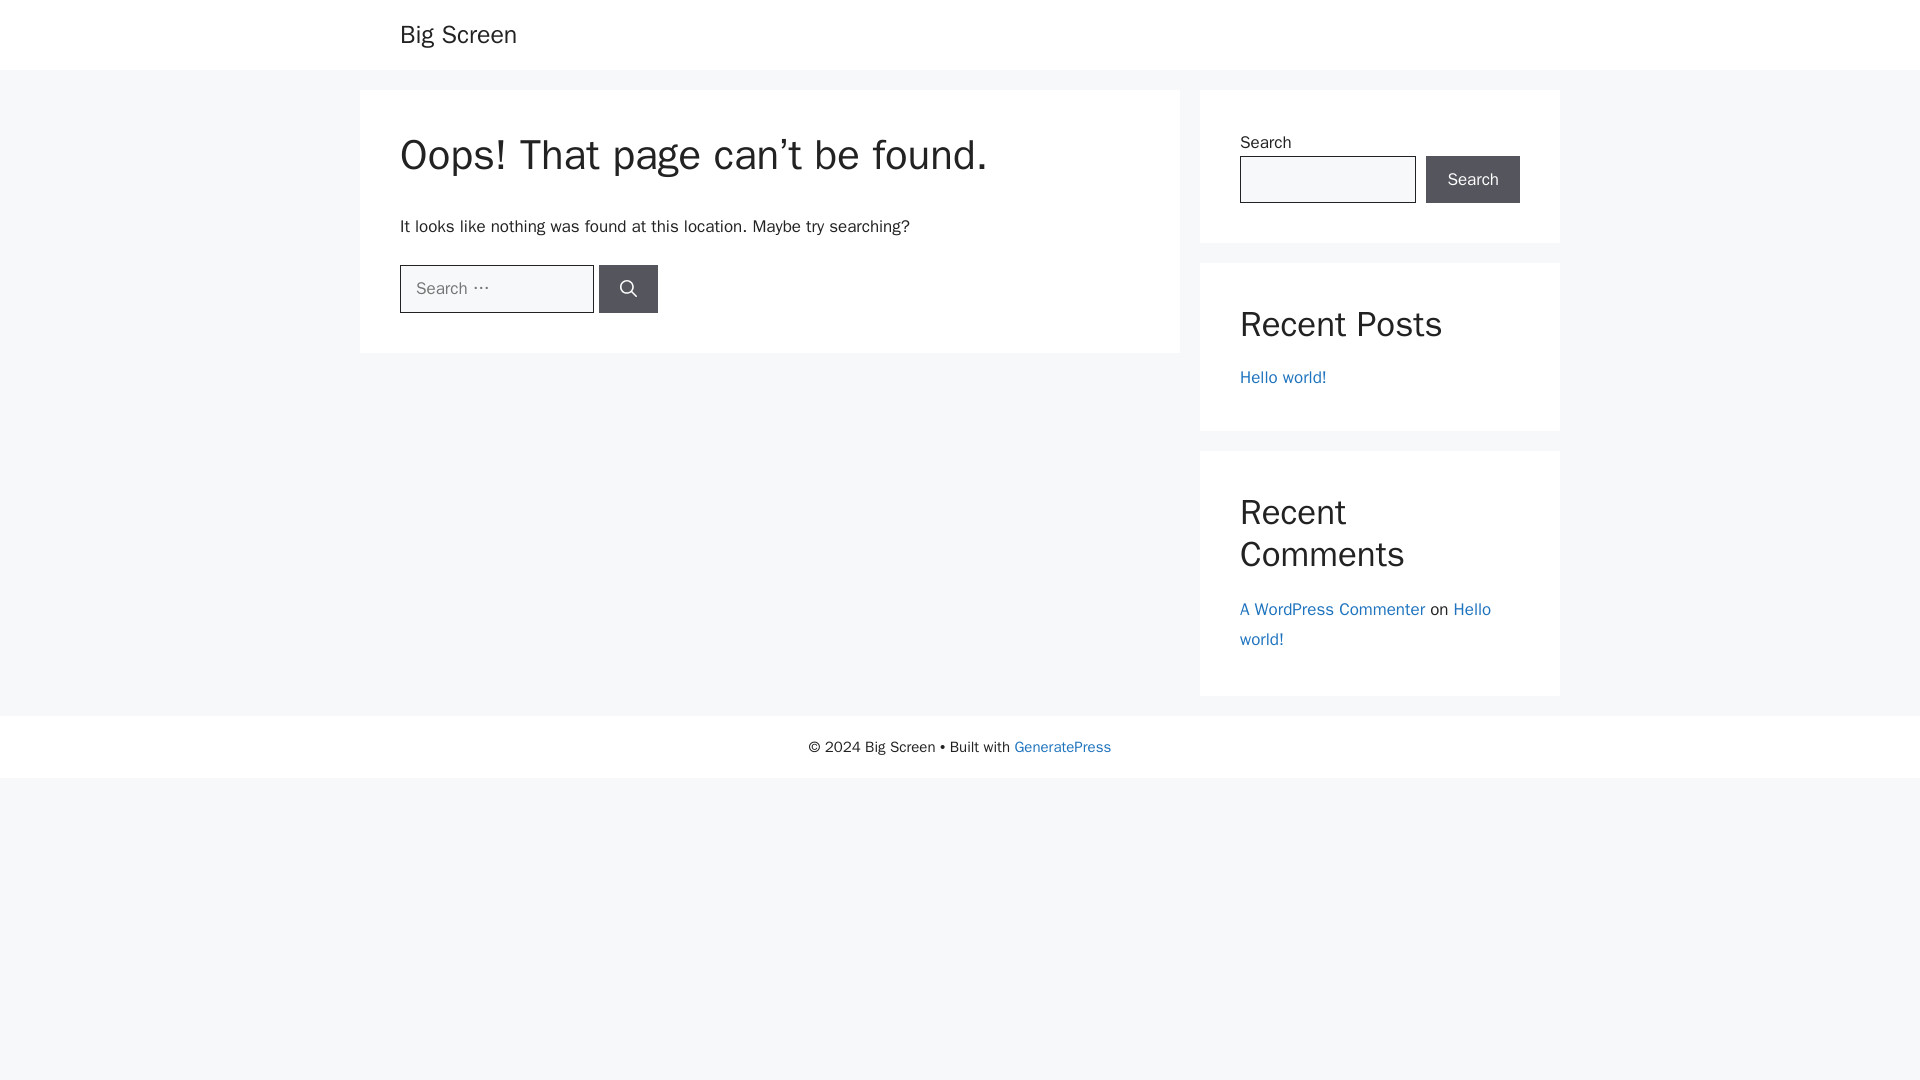  Describe the element at coordinates (458, 34) in the screenshot. I see `Big Screen` at that location.